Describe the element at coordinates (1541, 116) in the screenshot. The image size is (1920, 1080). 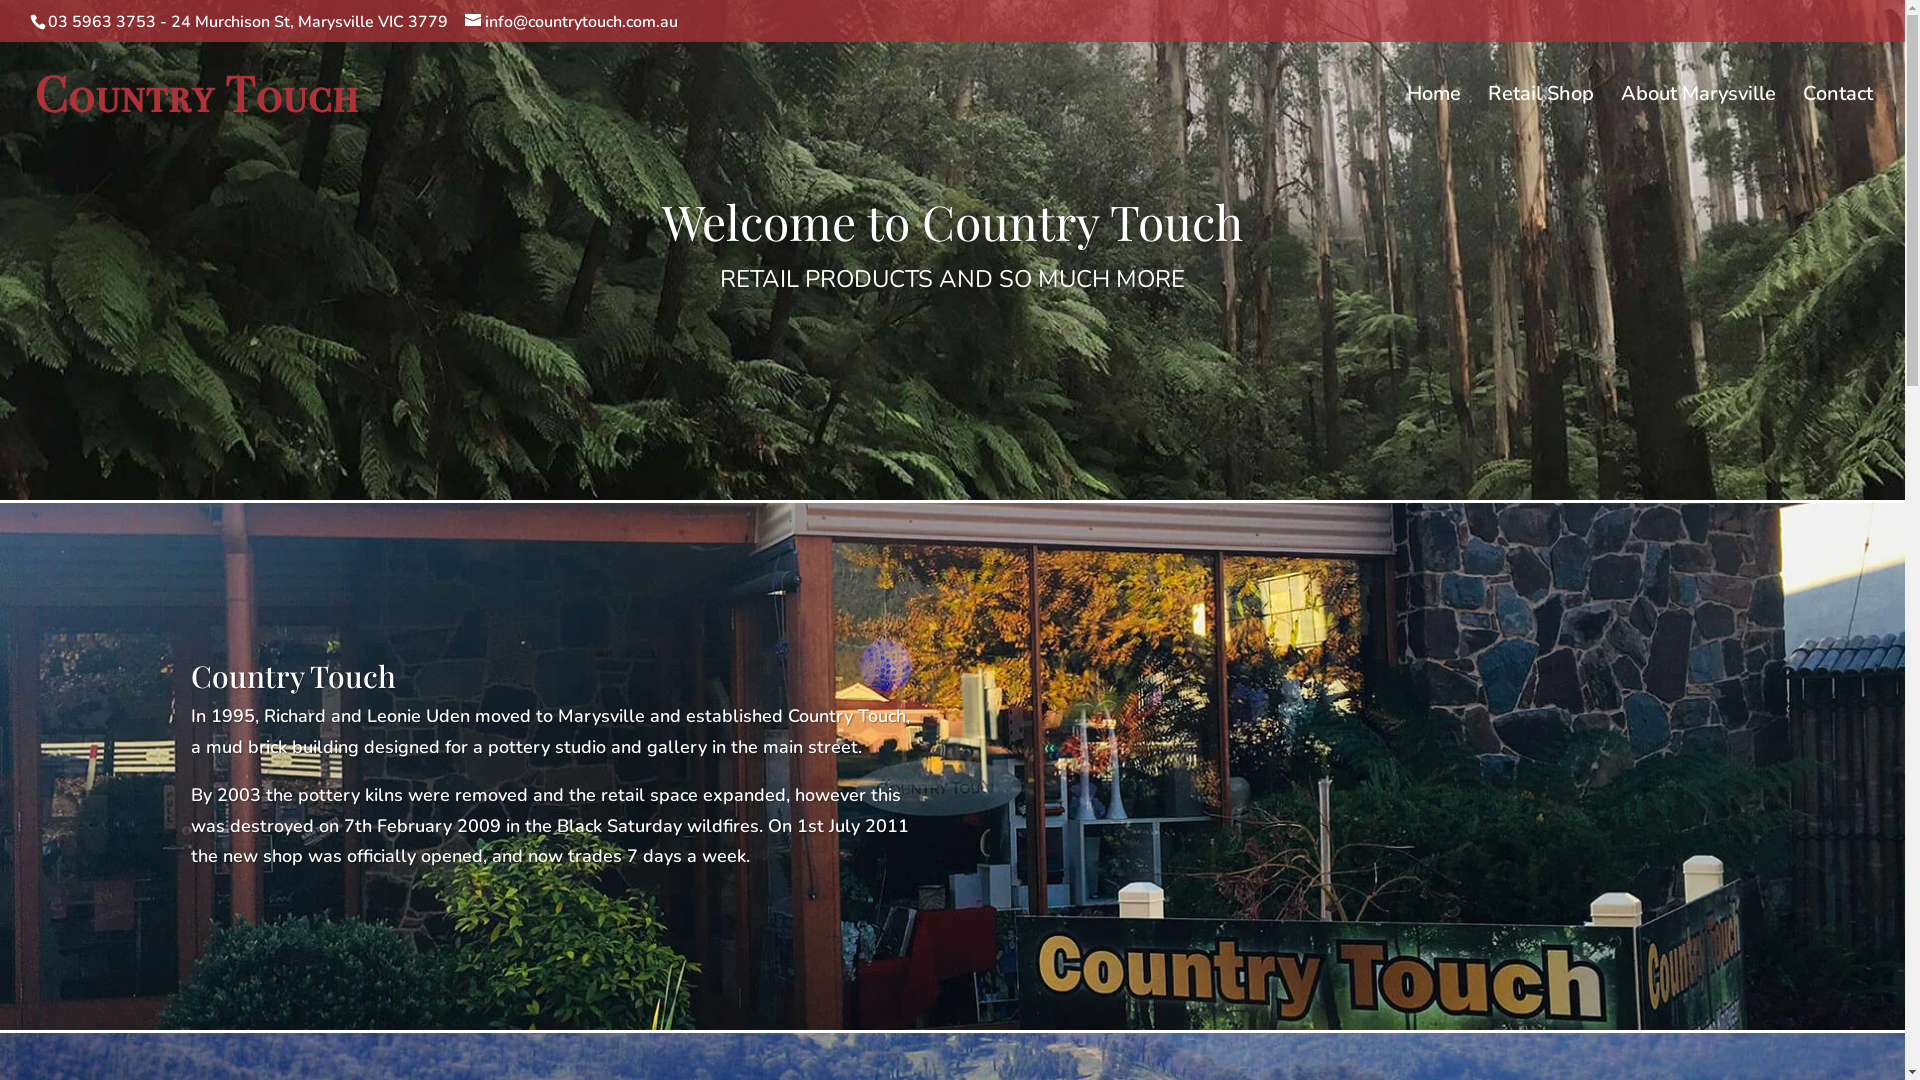
I see `Retail Shop` at that location.